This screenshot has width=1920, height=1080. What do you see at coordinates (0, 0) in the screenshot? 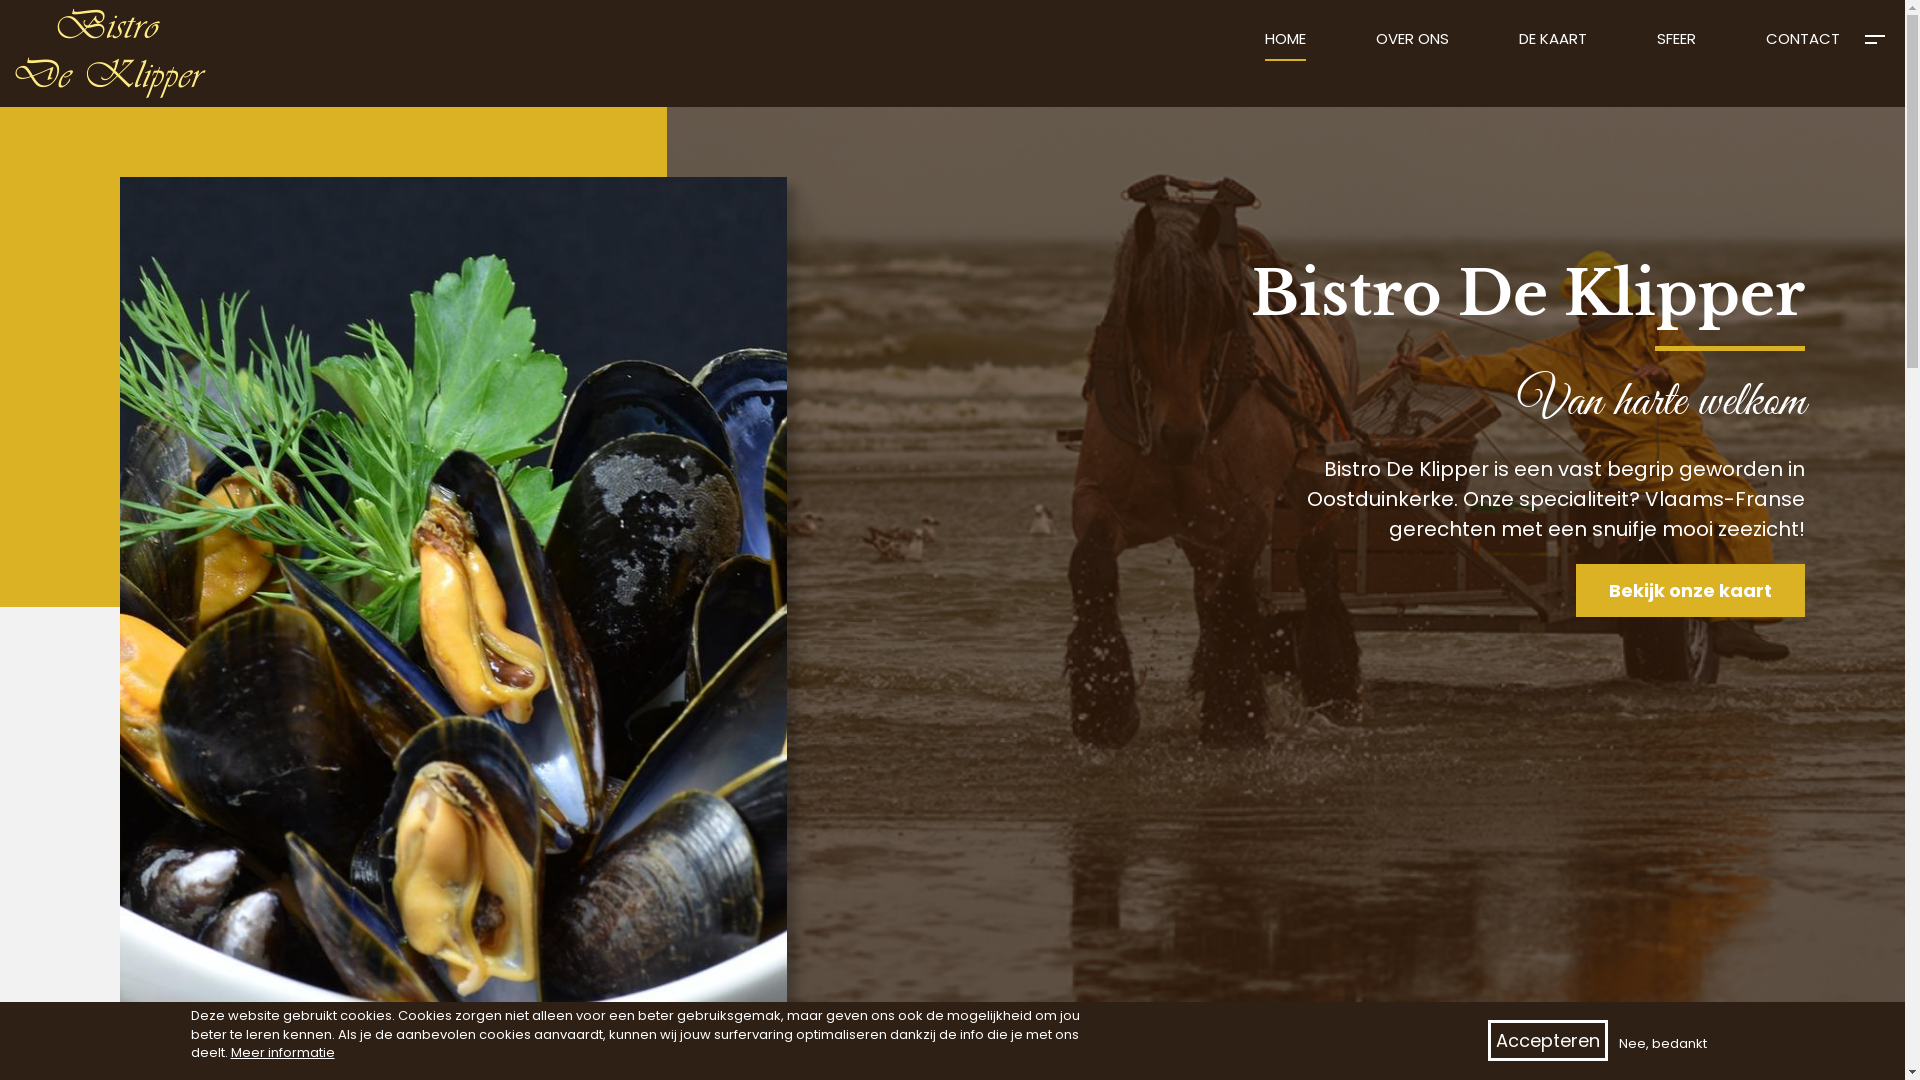
I see `Bistro De Klipper - Oostduinkerke` at bounding box center [0, 0].